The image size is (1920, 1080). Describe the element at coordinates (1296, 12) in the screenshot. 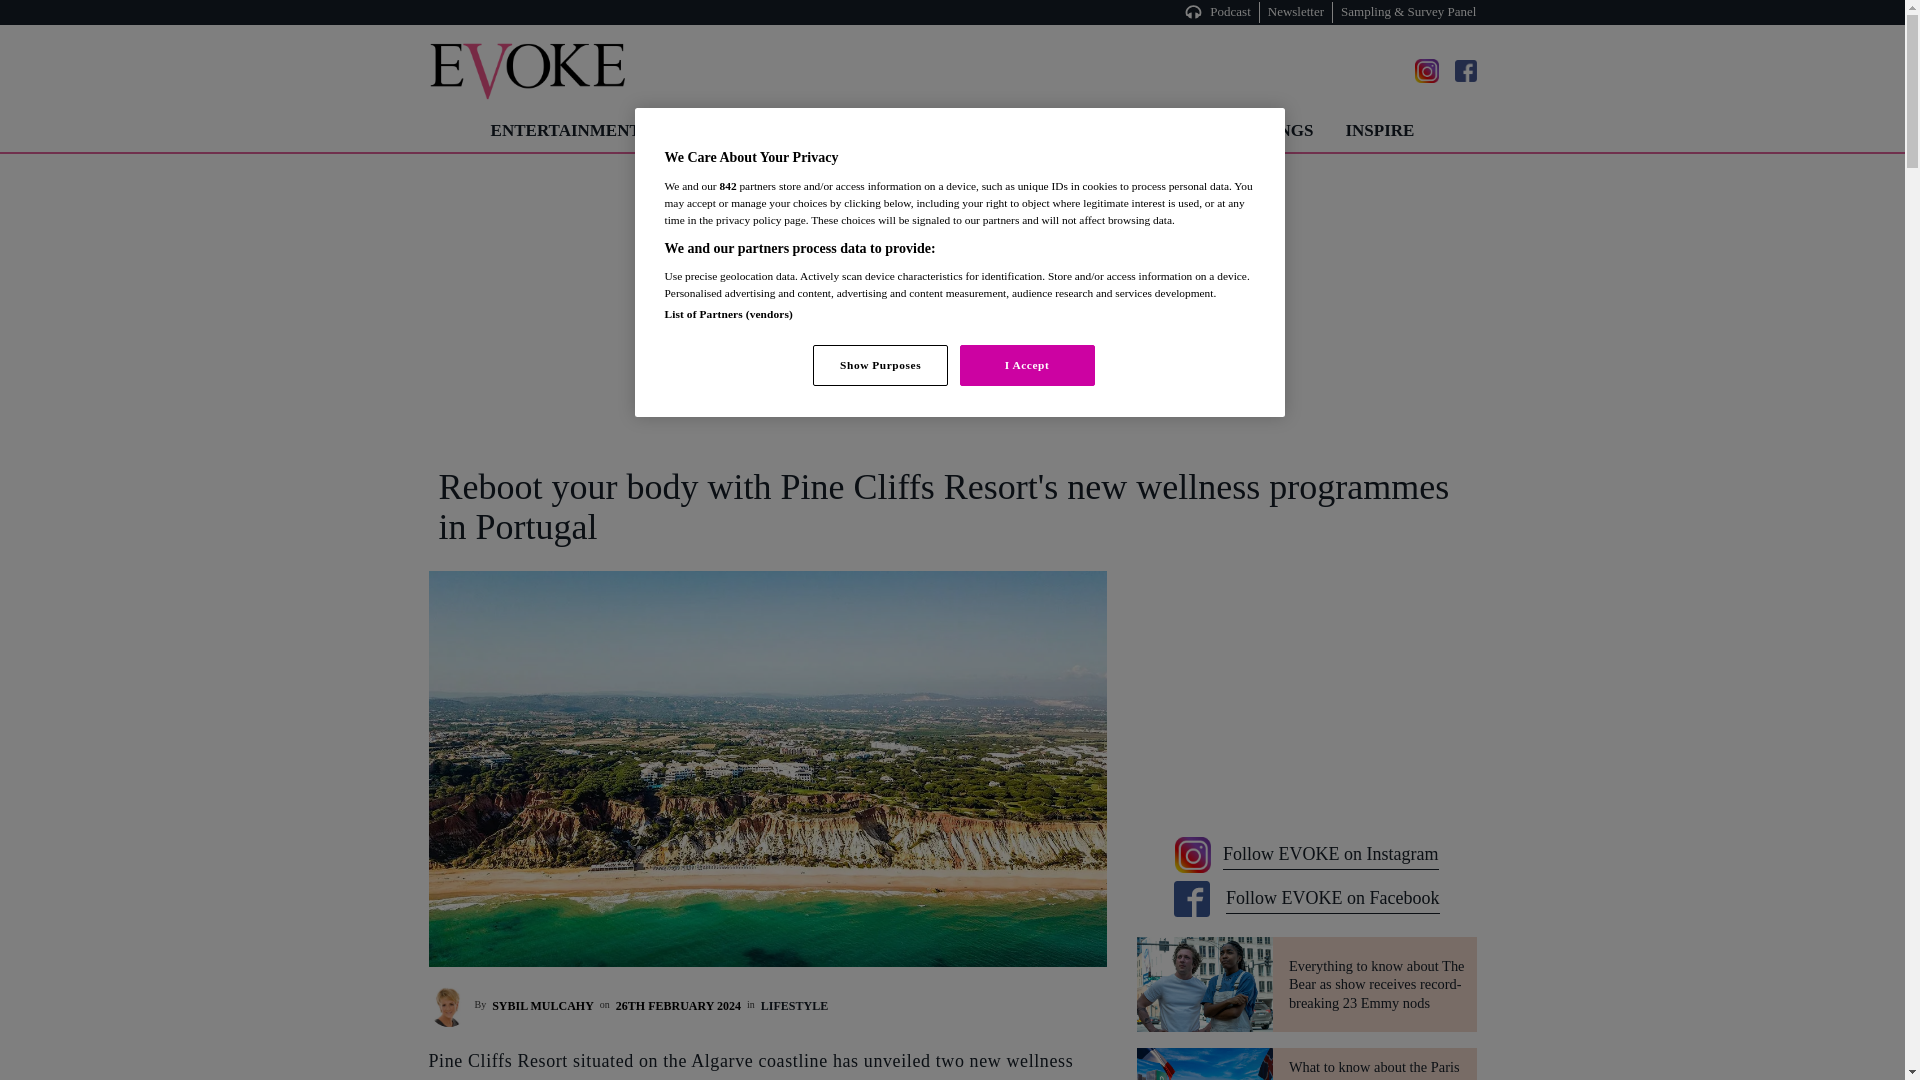

I see `Newsletter` at that location.